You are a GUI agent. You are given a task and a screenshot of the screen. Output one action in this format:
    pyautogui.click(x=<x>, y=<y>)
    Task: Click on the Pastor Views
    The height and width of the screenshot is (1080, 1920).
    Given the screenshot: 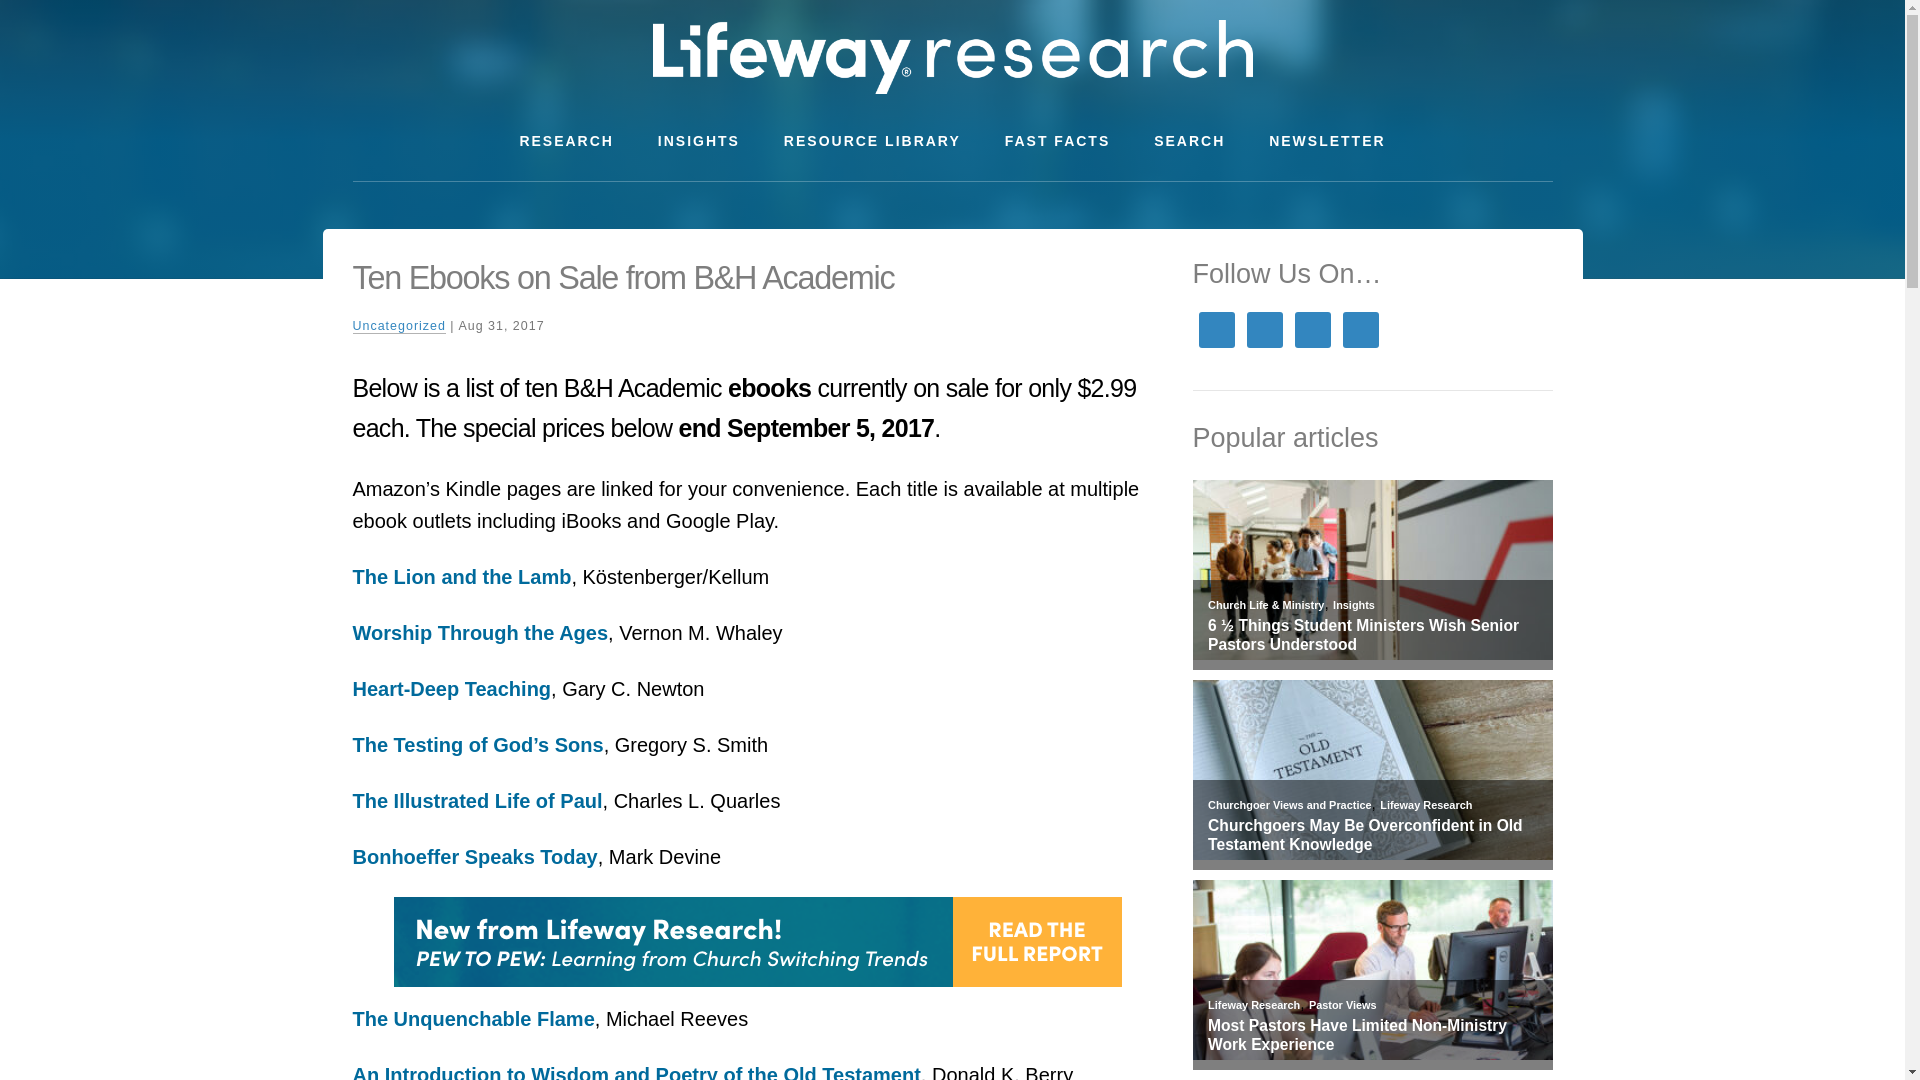 What is the action you would take?
    pyautogui.click(x=1342, y=1004)
    